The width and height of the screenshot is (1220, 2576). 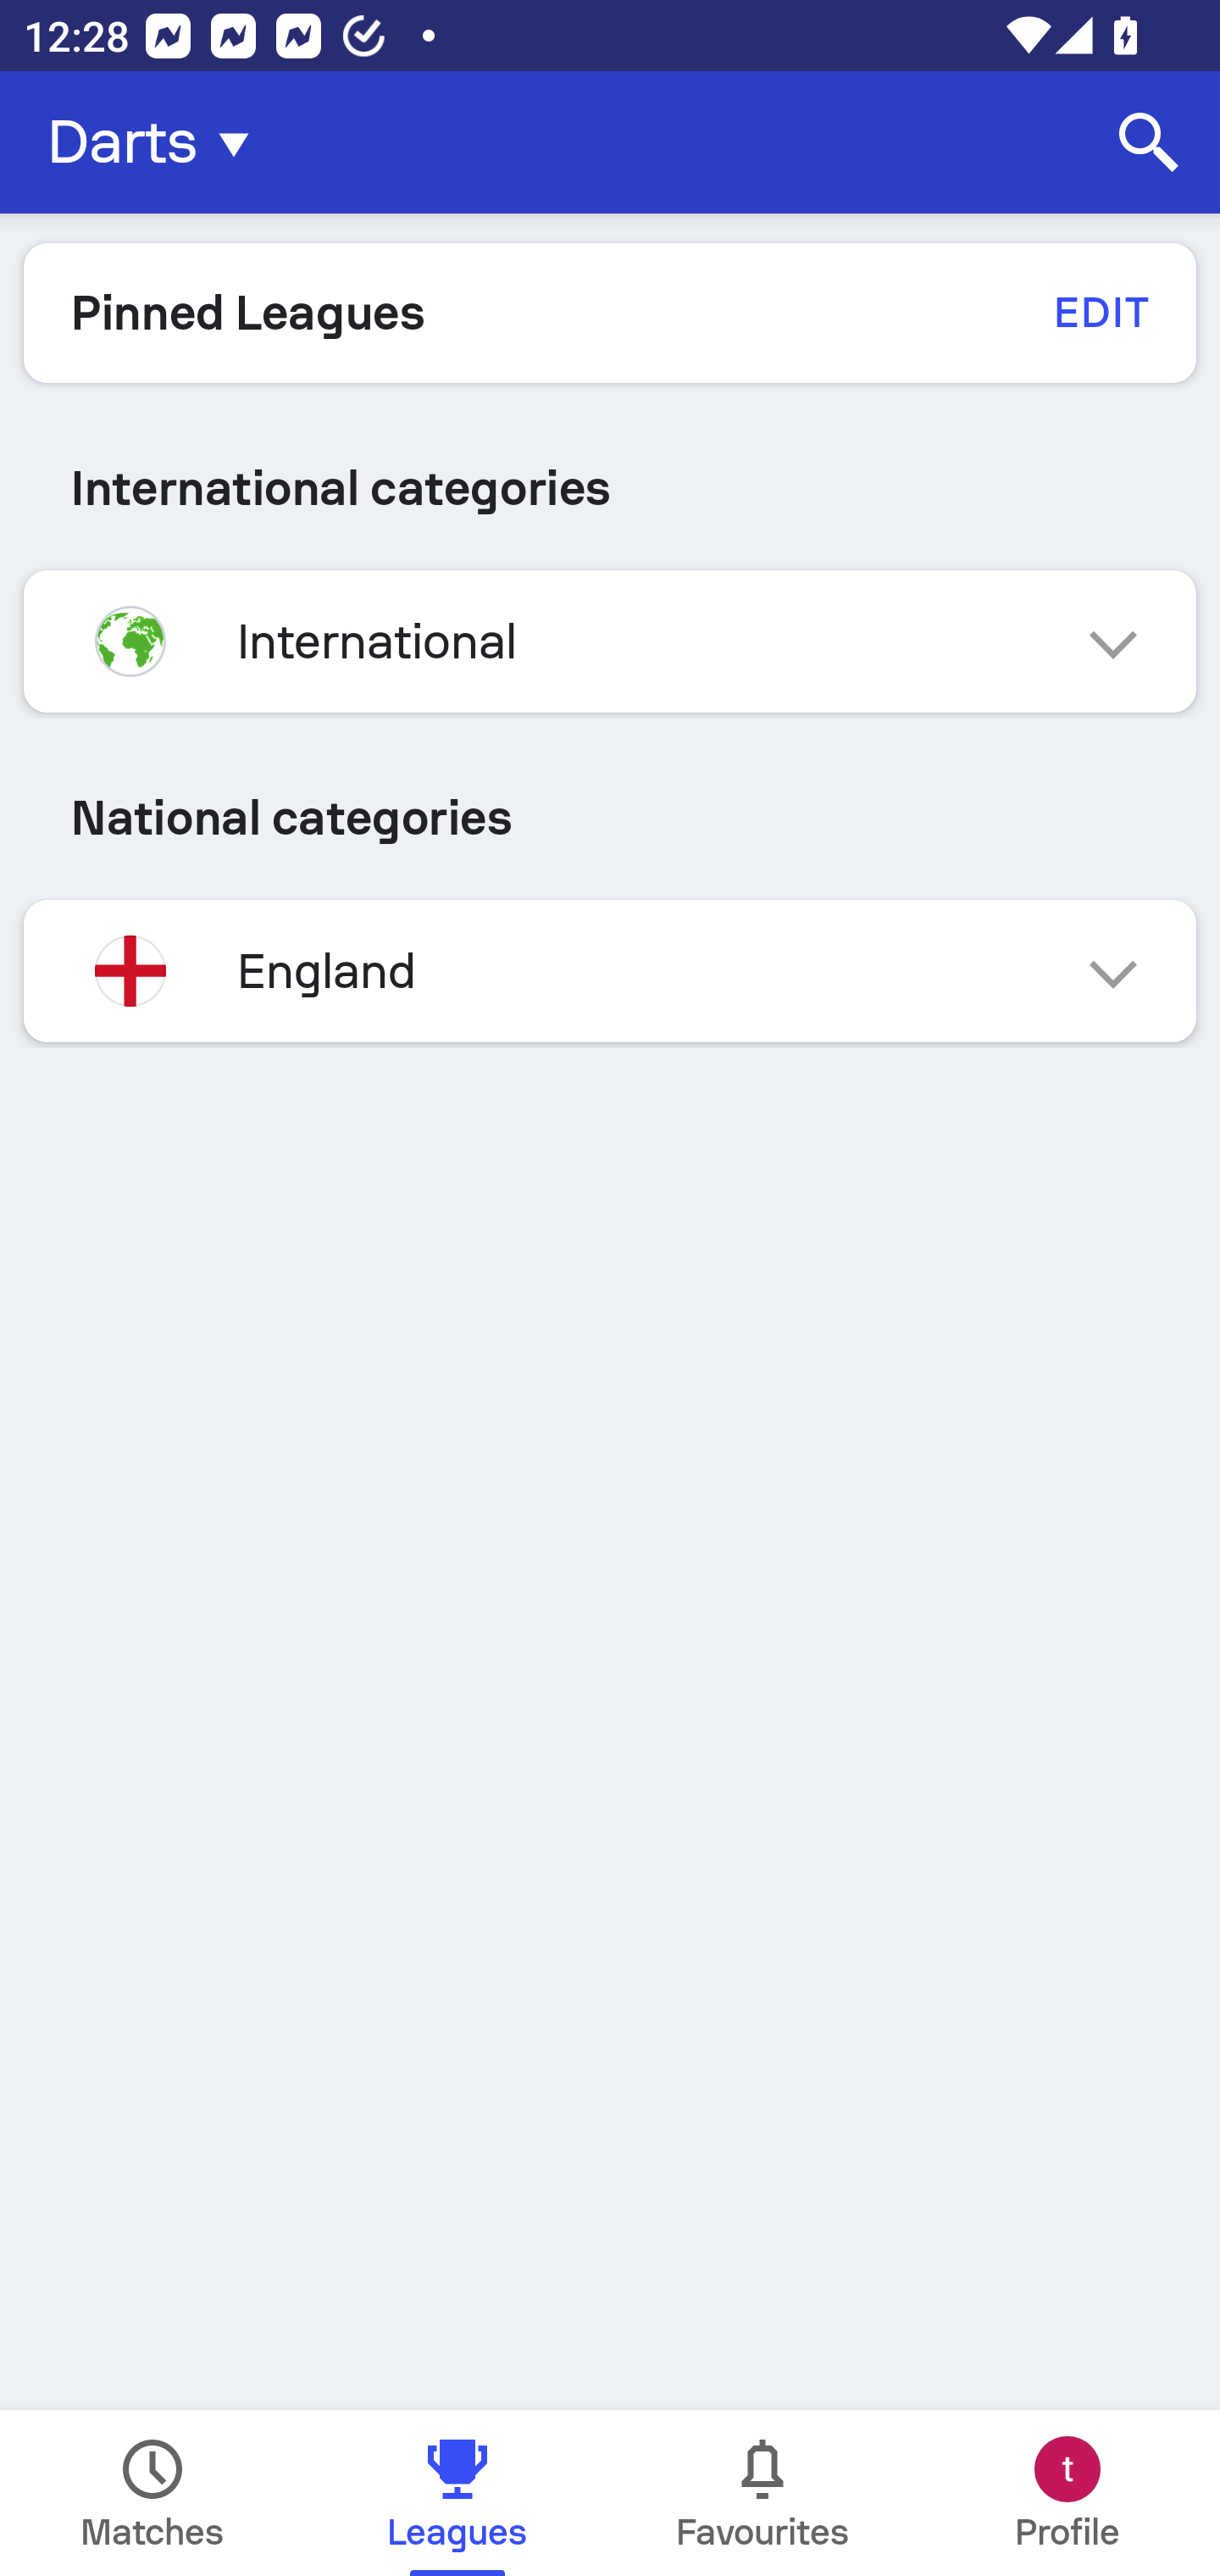 I want to click on Profile, so click(x=1067, y=2493).